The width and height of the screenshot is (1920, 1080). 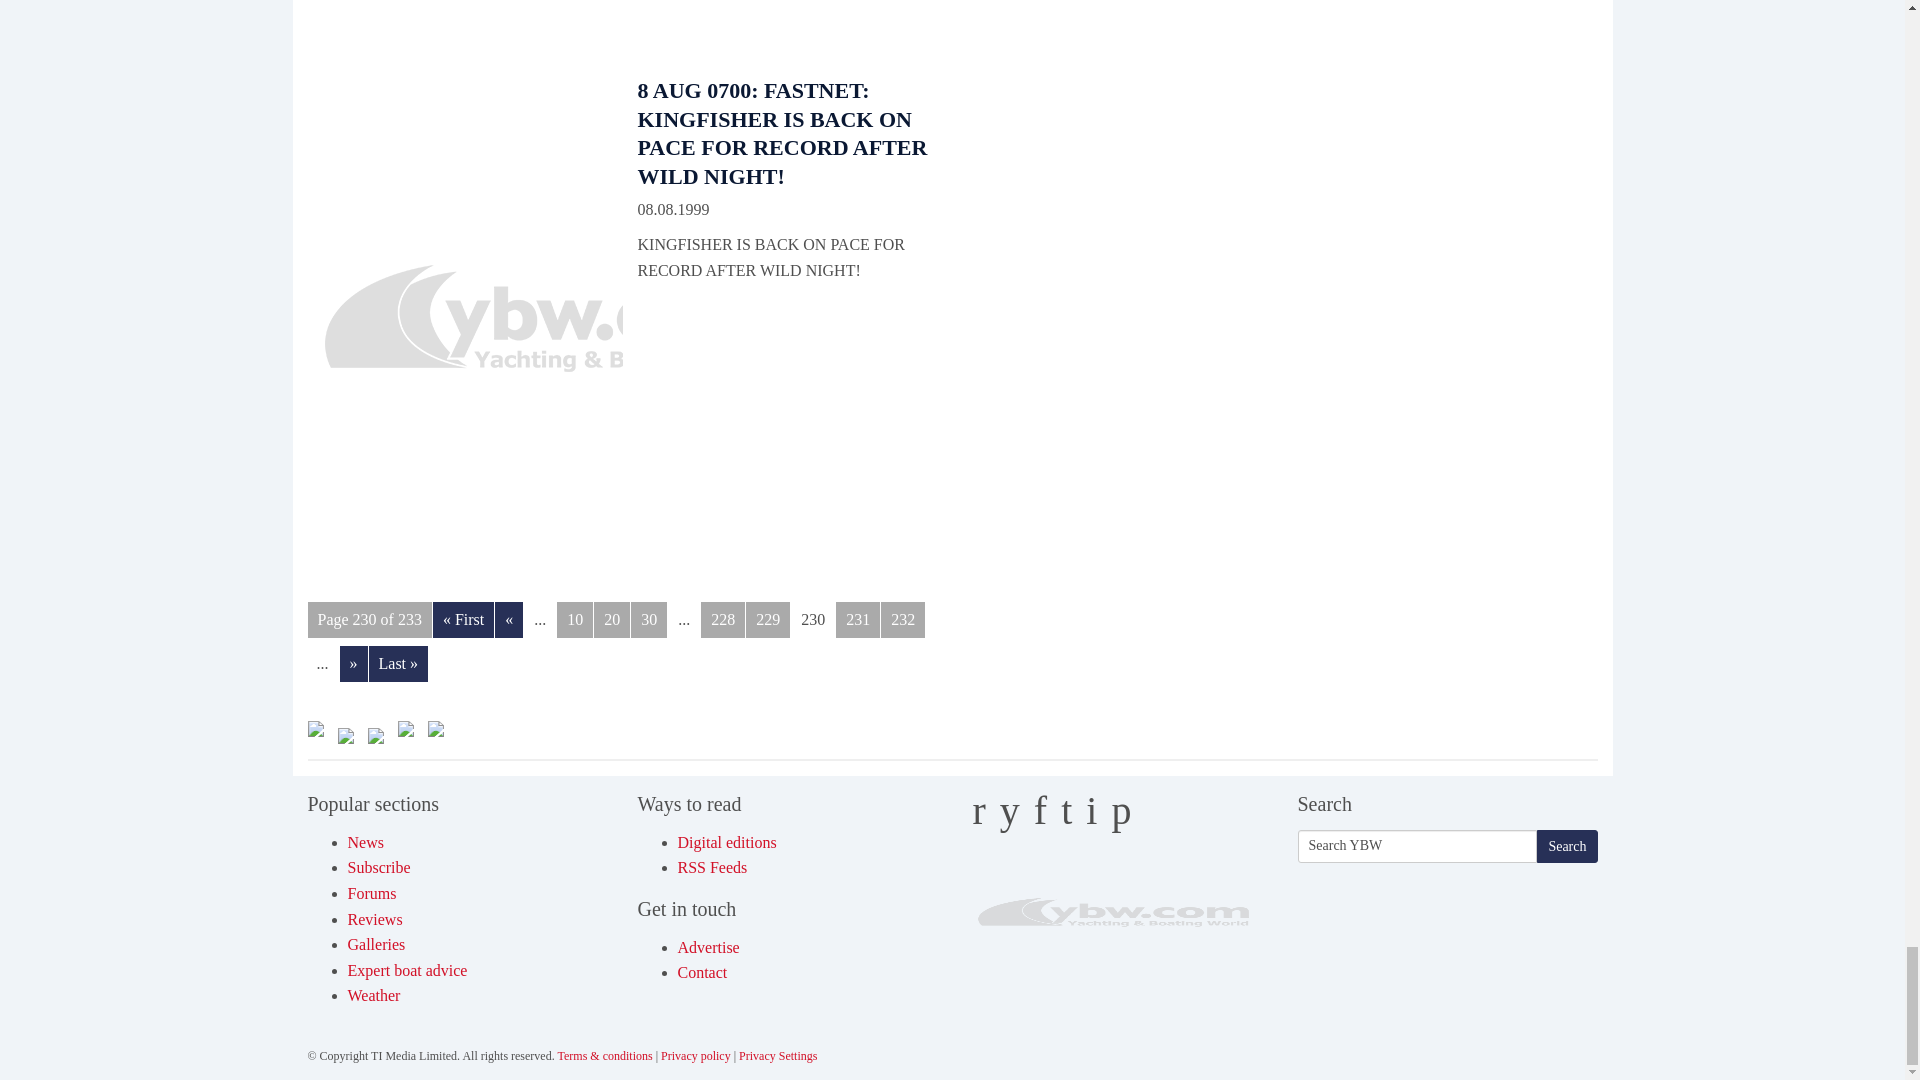 I want to click on Page 229, so click(x=768, y=620).